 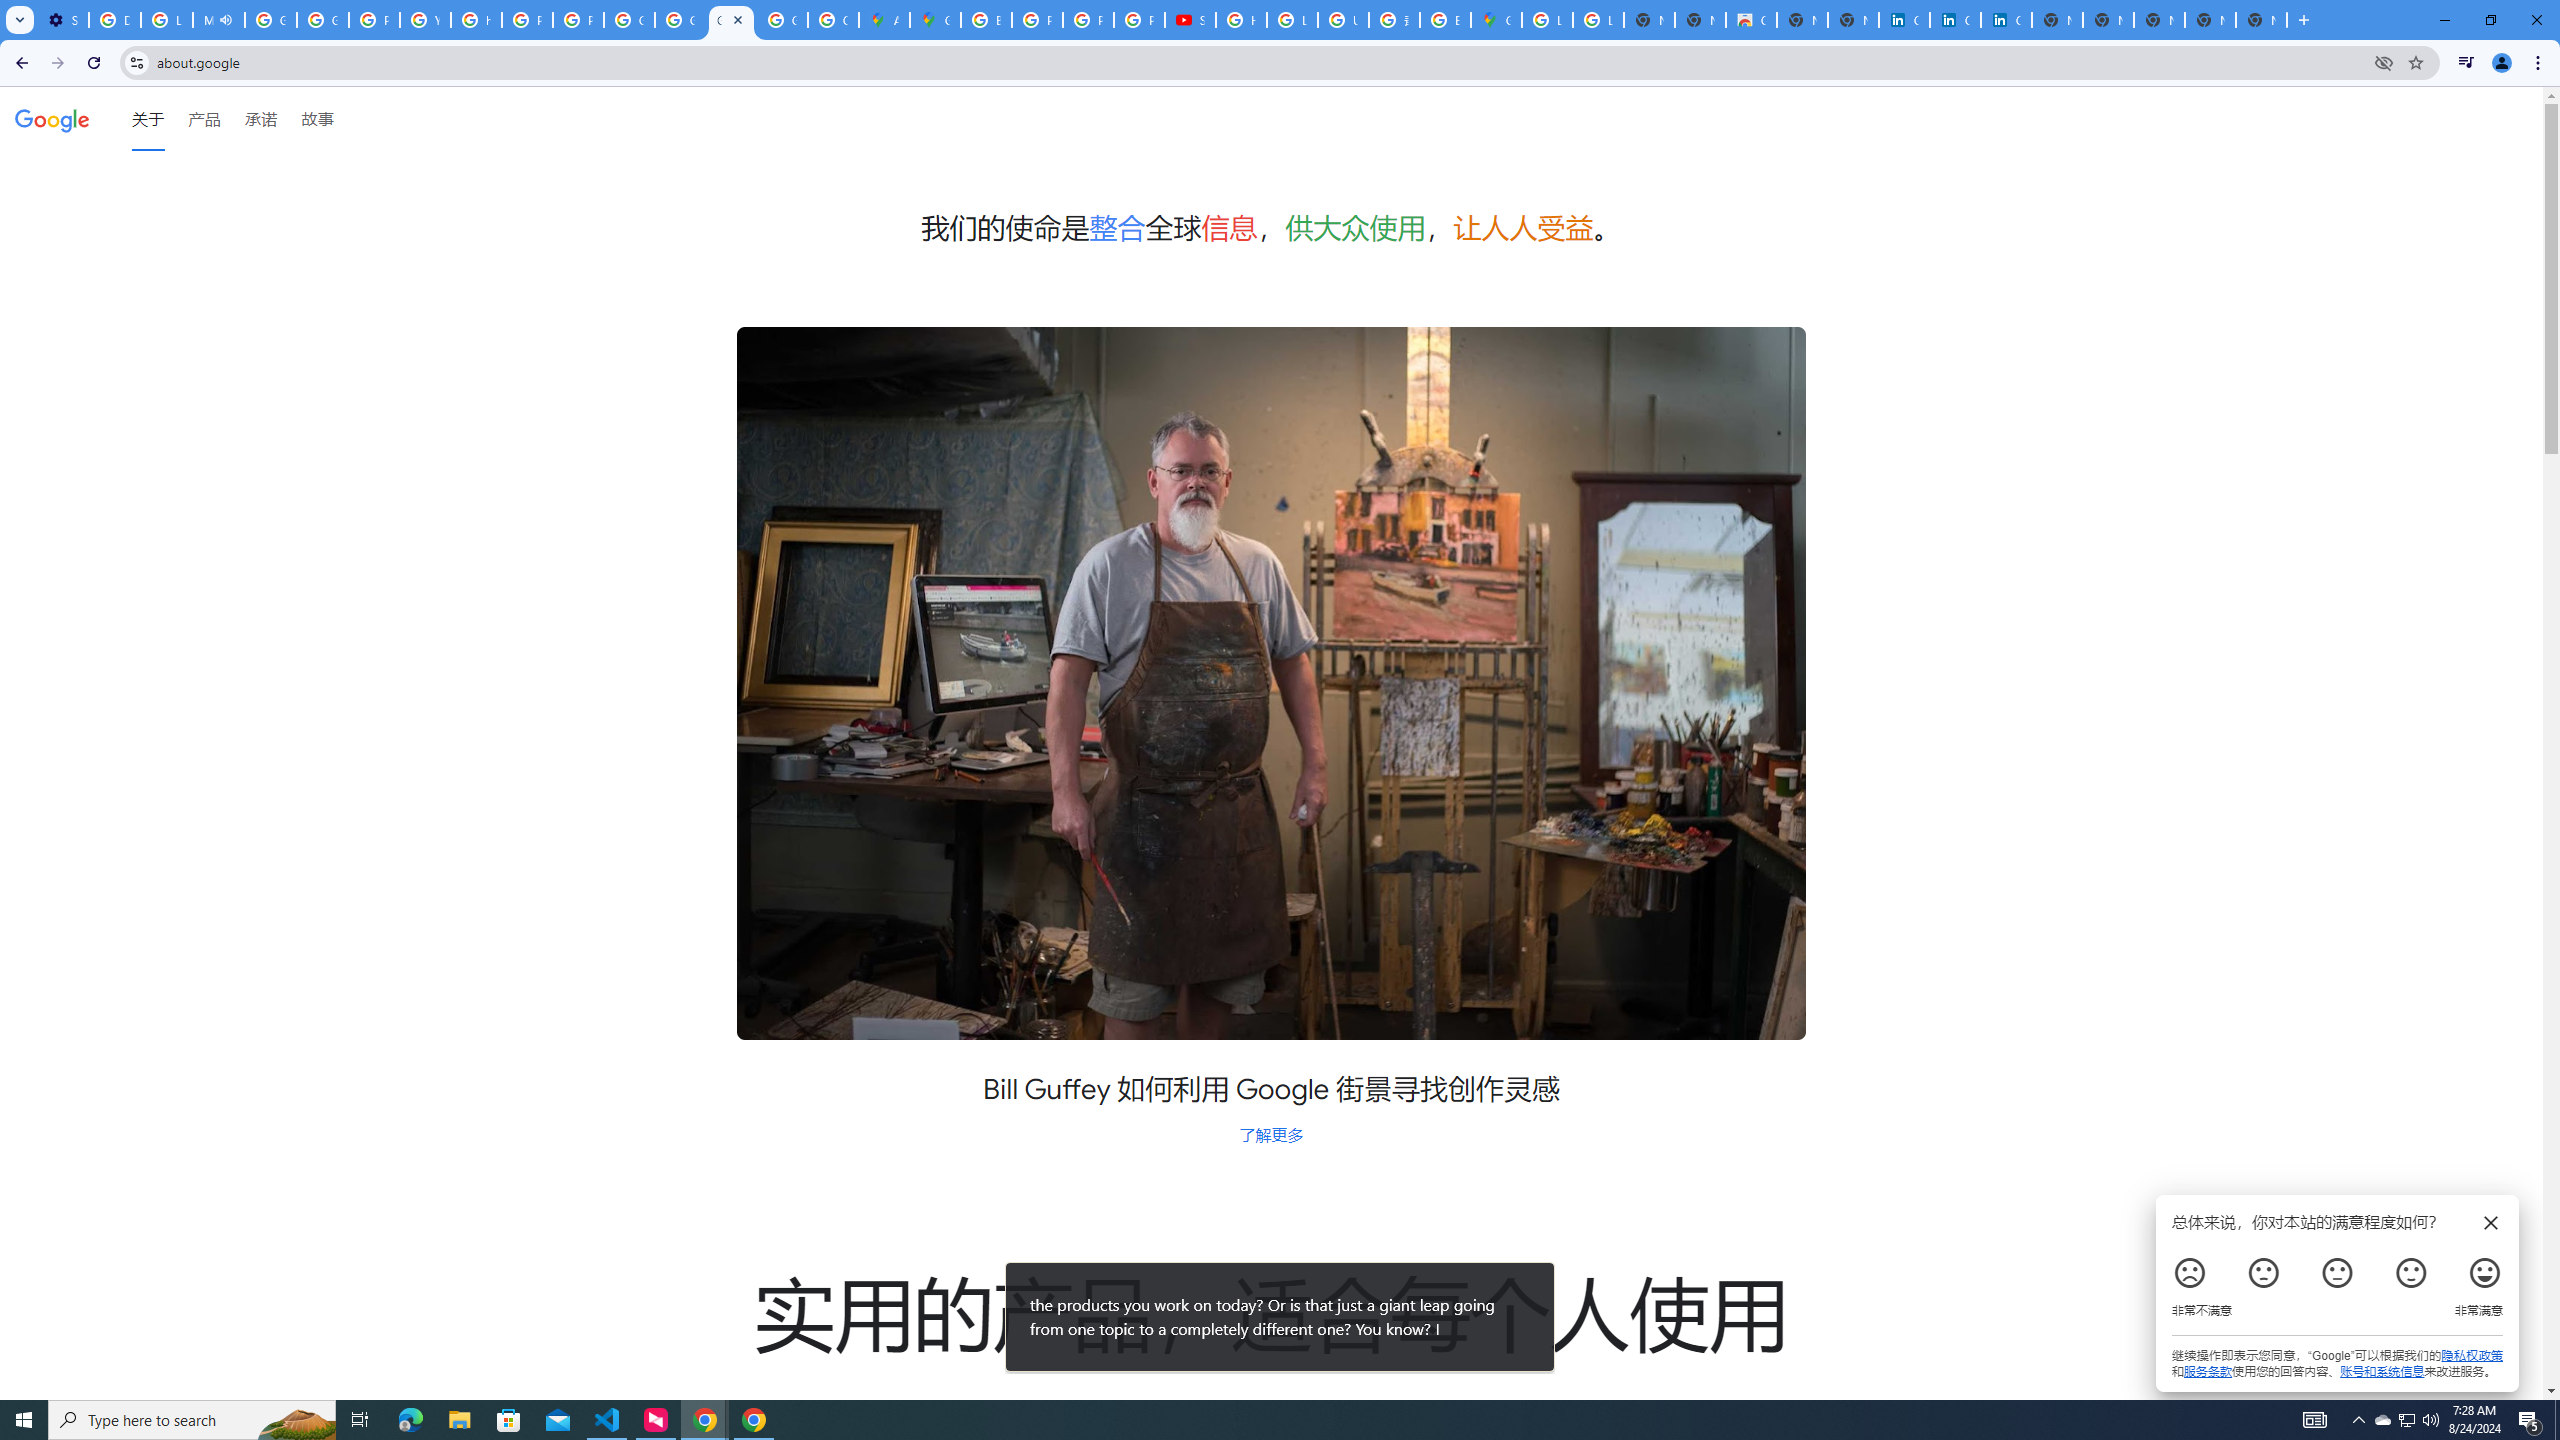 What do you see at coordinates (374, 20) in the screenshot?
I see `Privacy Help Center - Policies Help` at bounding box center [374, 20].